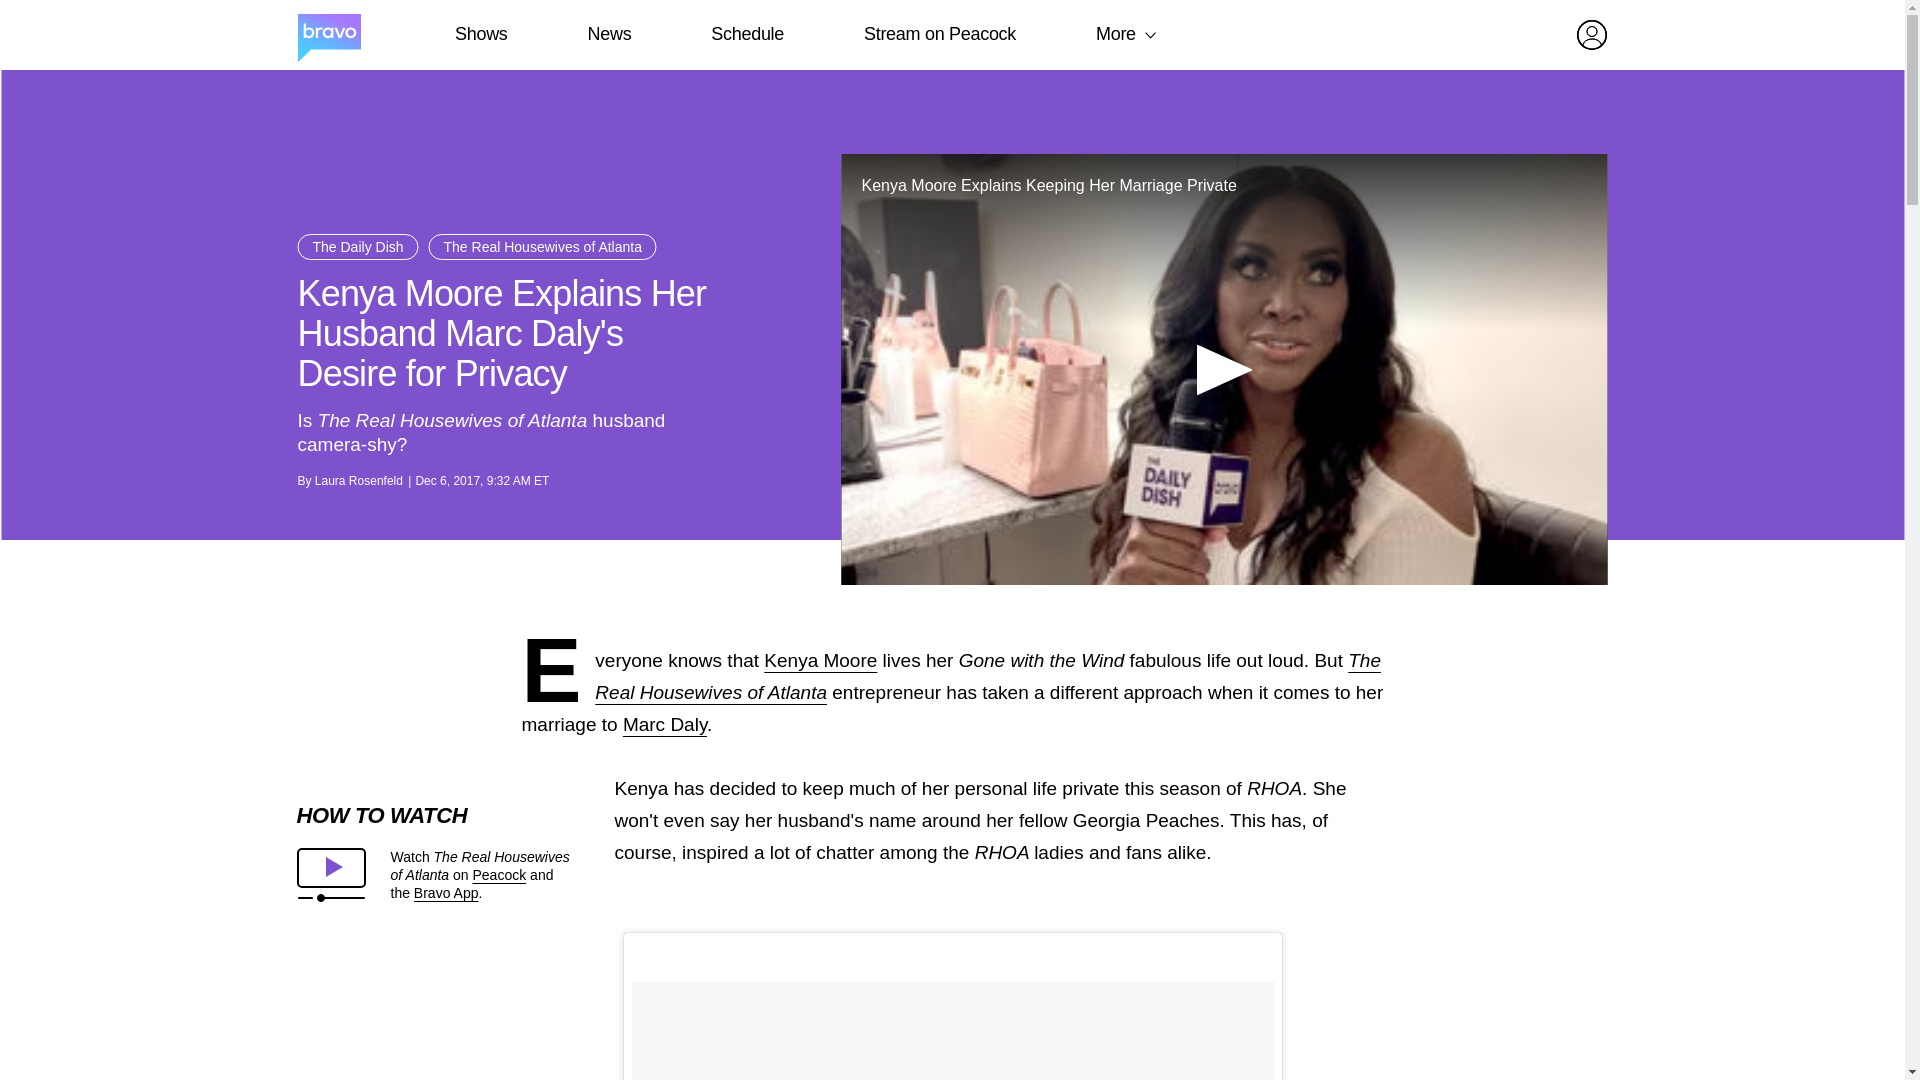 The image size is (1920, 1080). I want to click on The Daily Dish, so click(358, 247).